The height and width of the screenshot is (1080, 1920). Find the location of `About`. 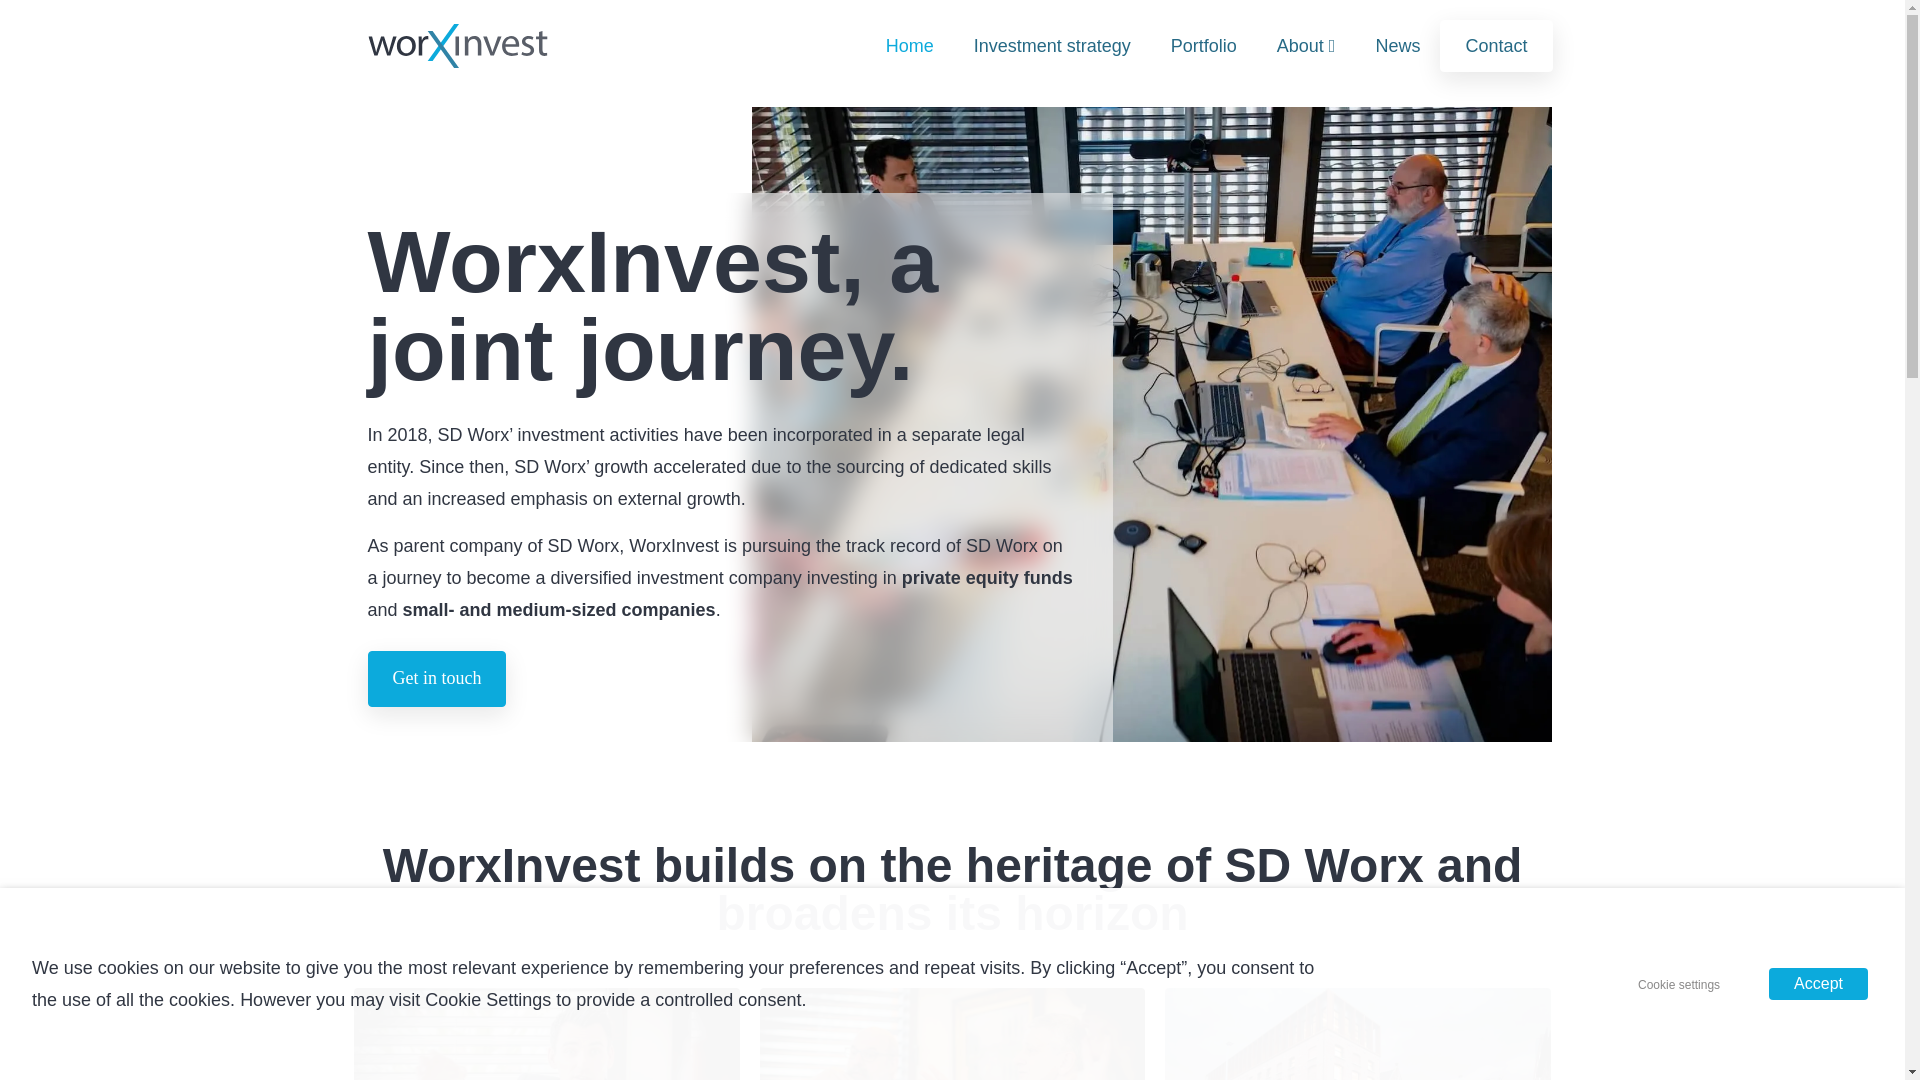

About is located at coordinates (1306, 46).